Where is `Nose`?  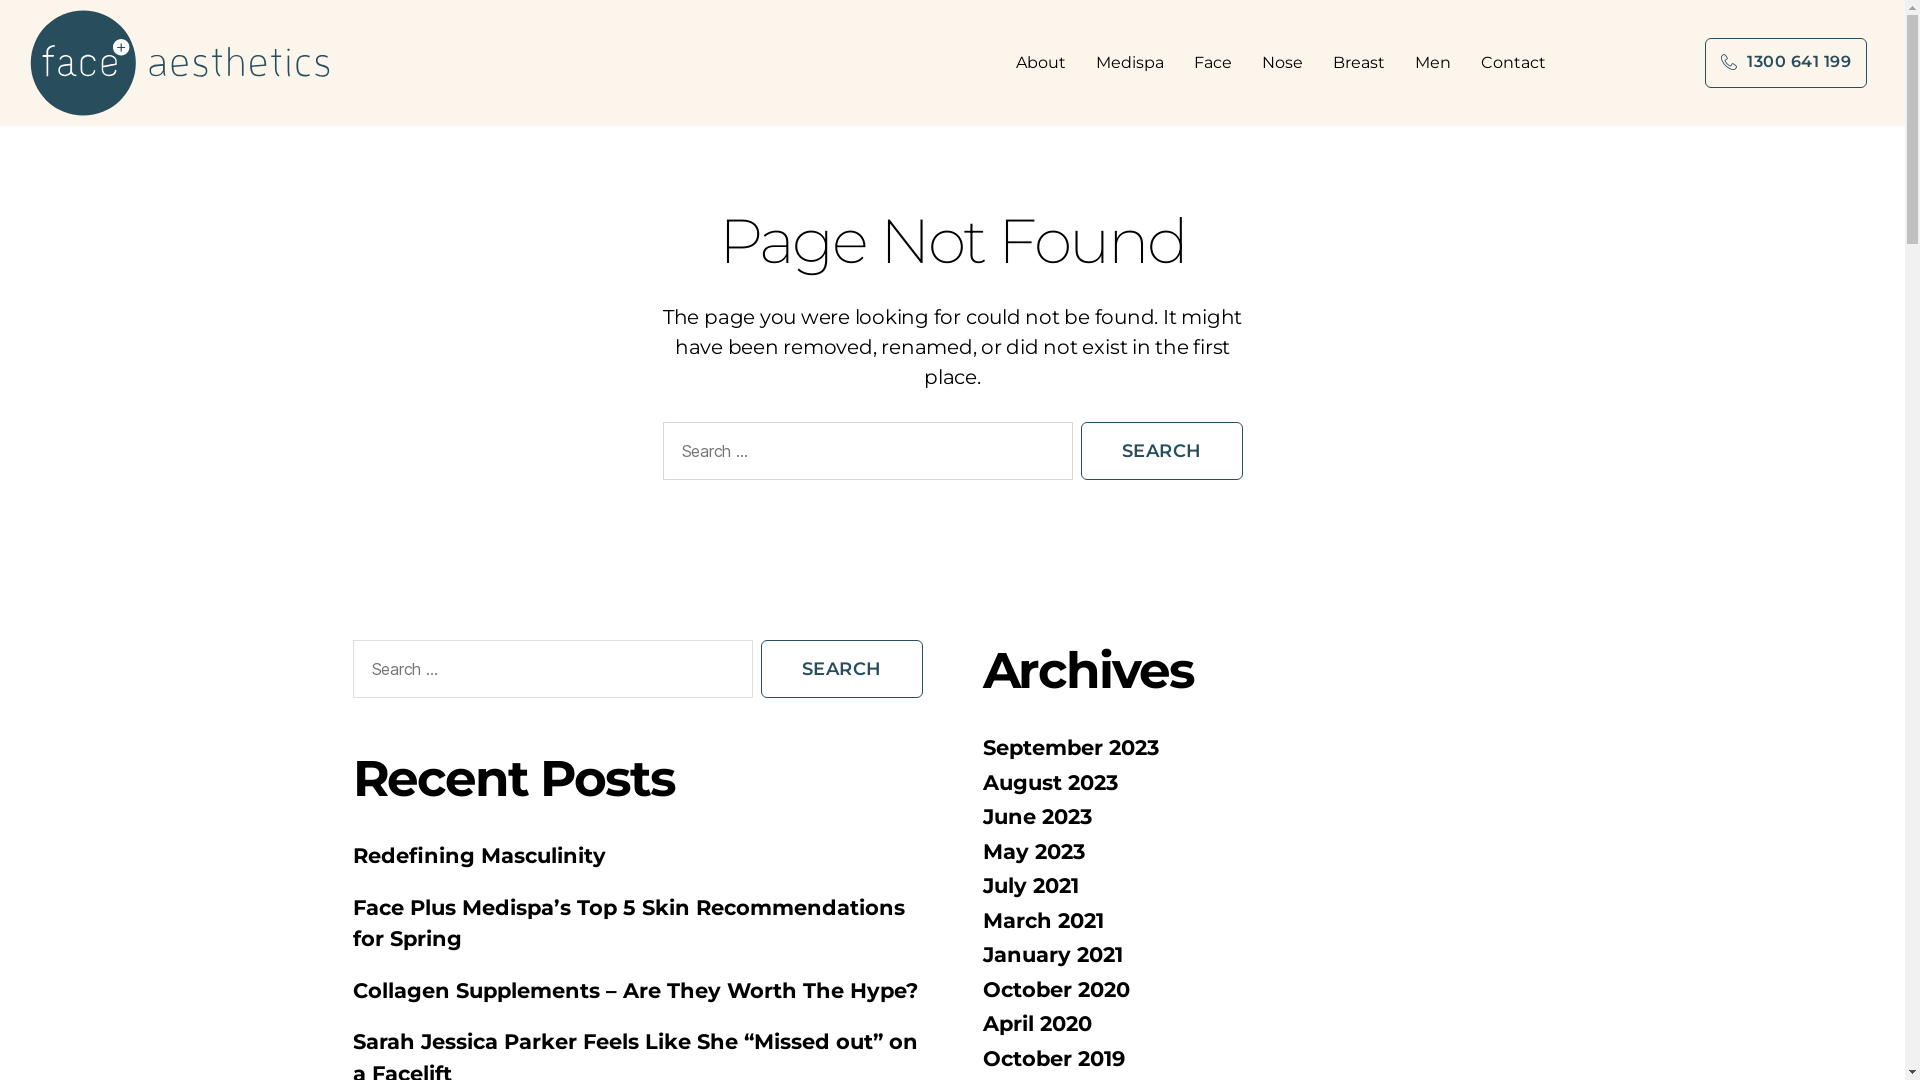 Nose is located at coordinates (1288, 63).